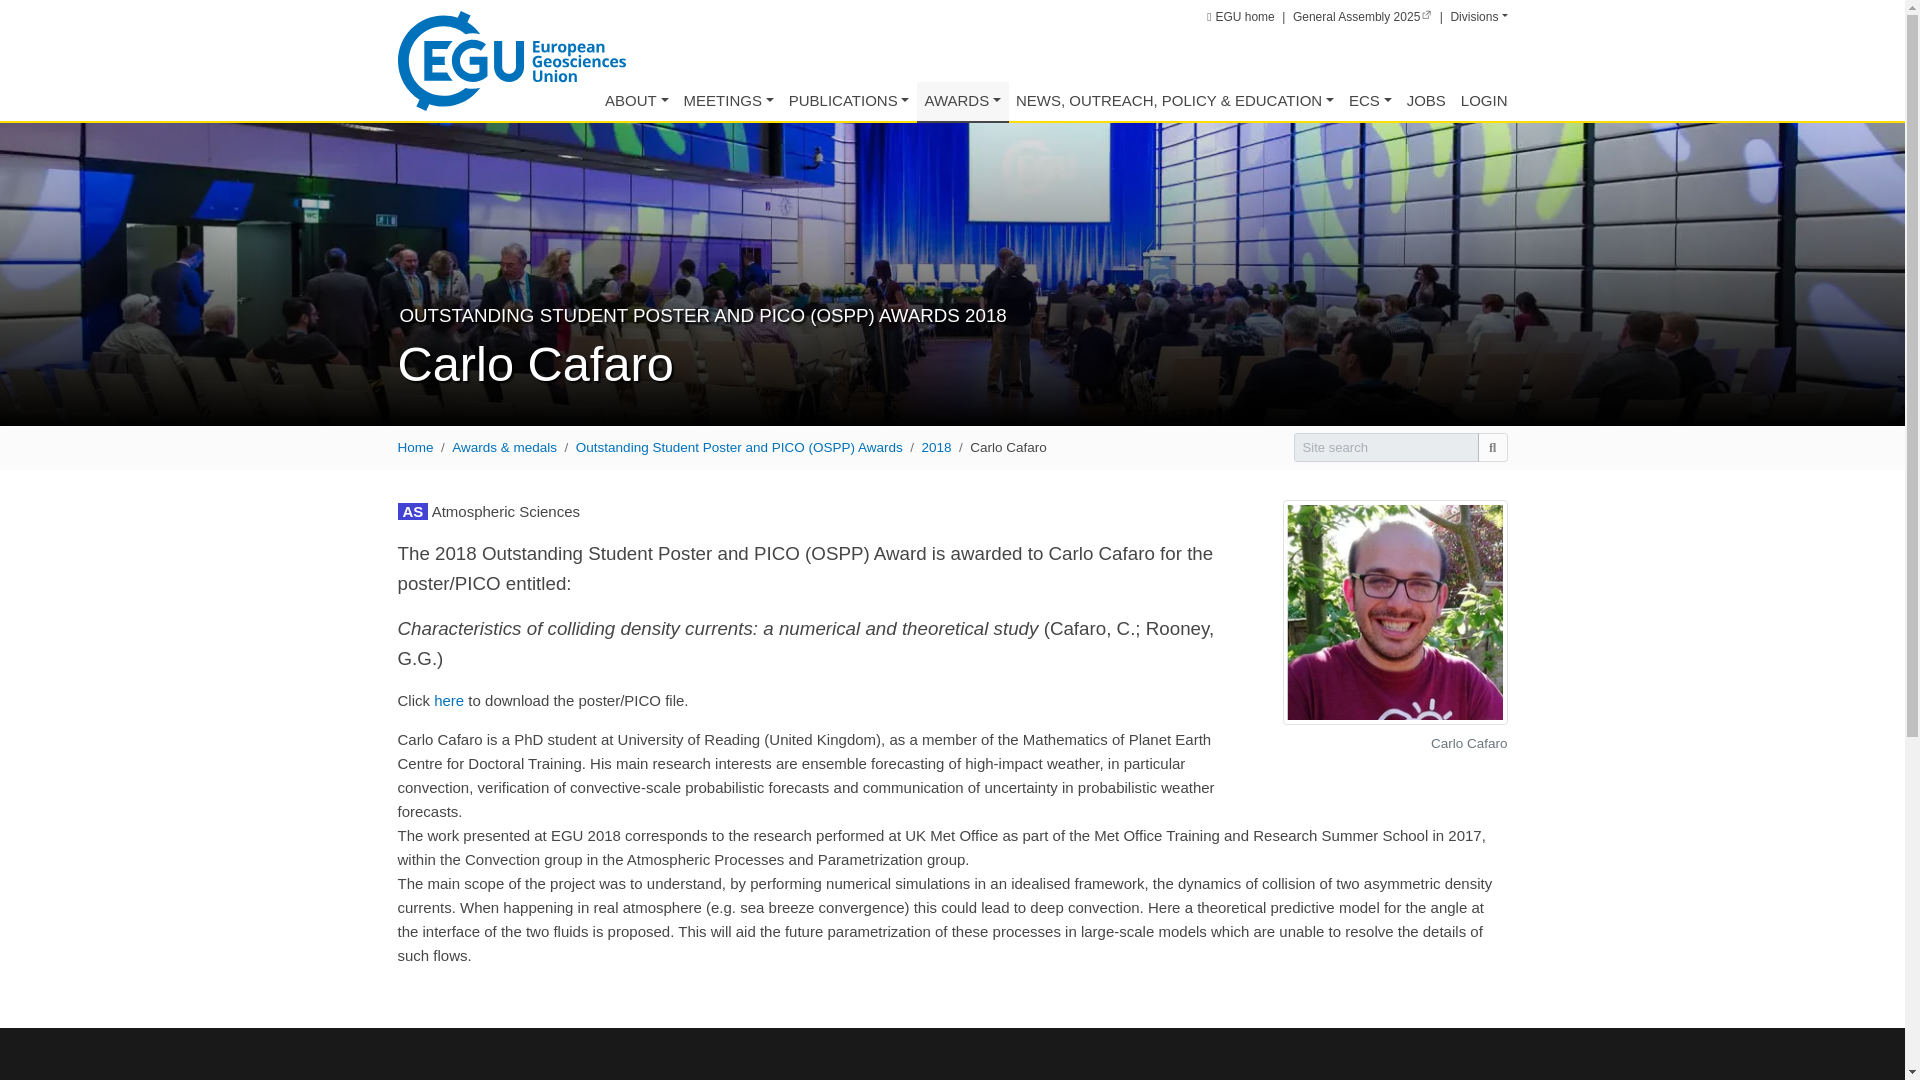 The height and width of the screenshot is (1080, 1920). What do you see at coordinates (1362, 16) in the screenshot?
I see `General Assembly 2025` at bounding box center [1362, 16].